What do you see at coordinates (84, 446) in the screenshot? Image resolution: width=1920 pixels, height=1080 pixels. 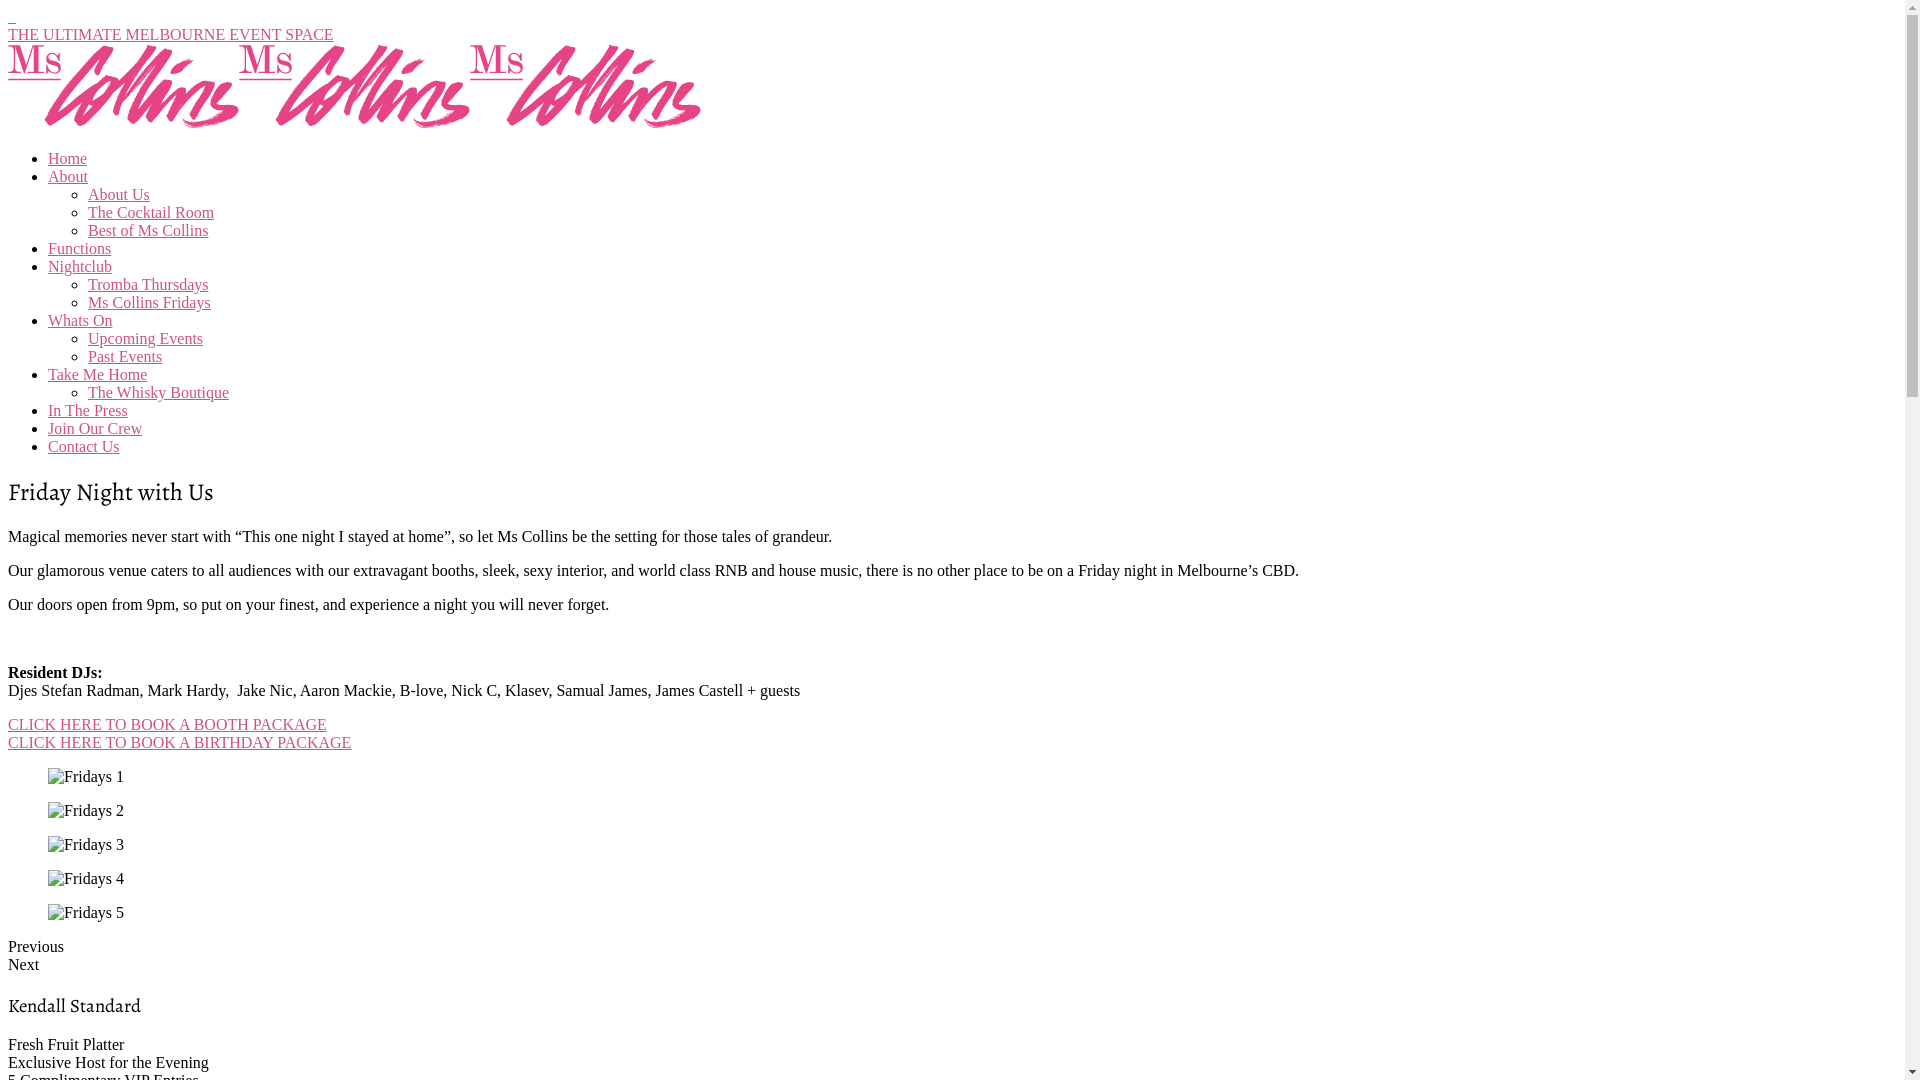 I see `Contact Us` at bounding box center [84, 446].